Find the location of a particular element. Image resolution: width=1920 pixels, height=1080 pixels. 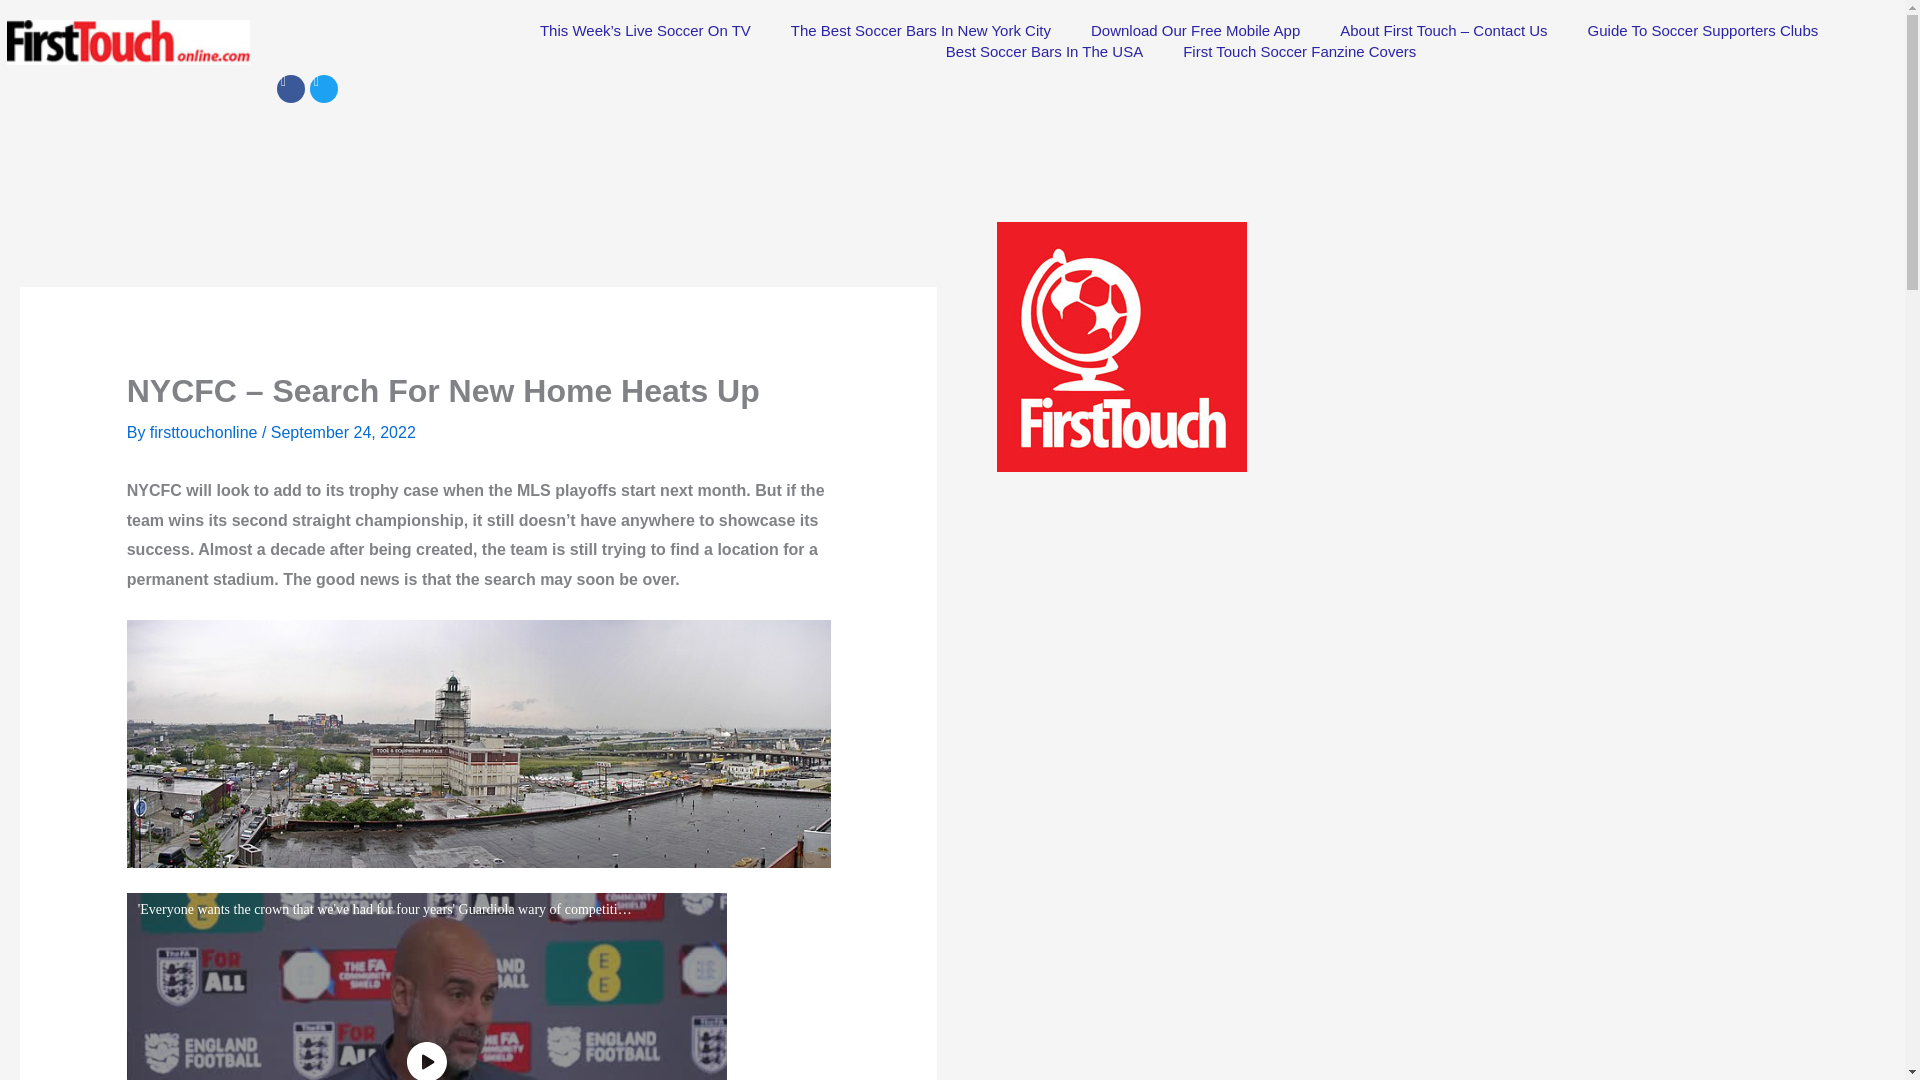

Twitter is located at coordinates (323, 88).